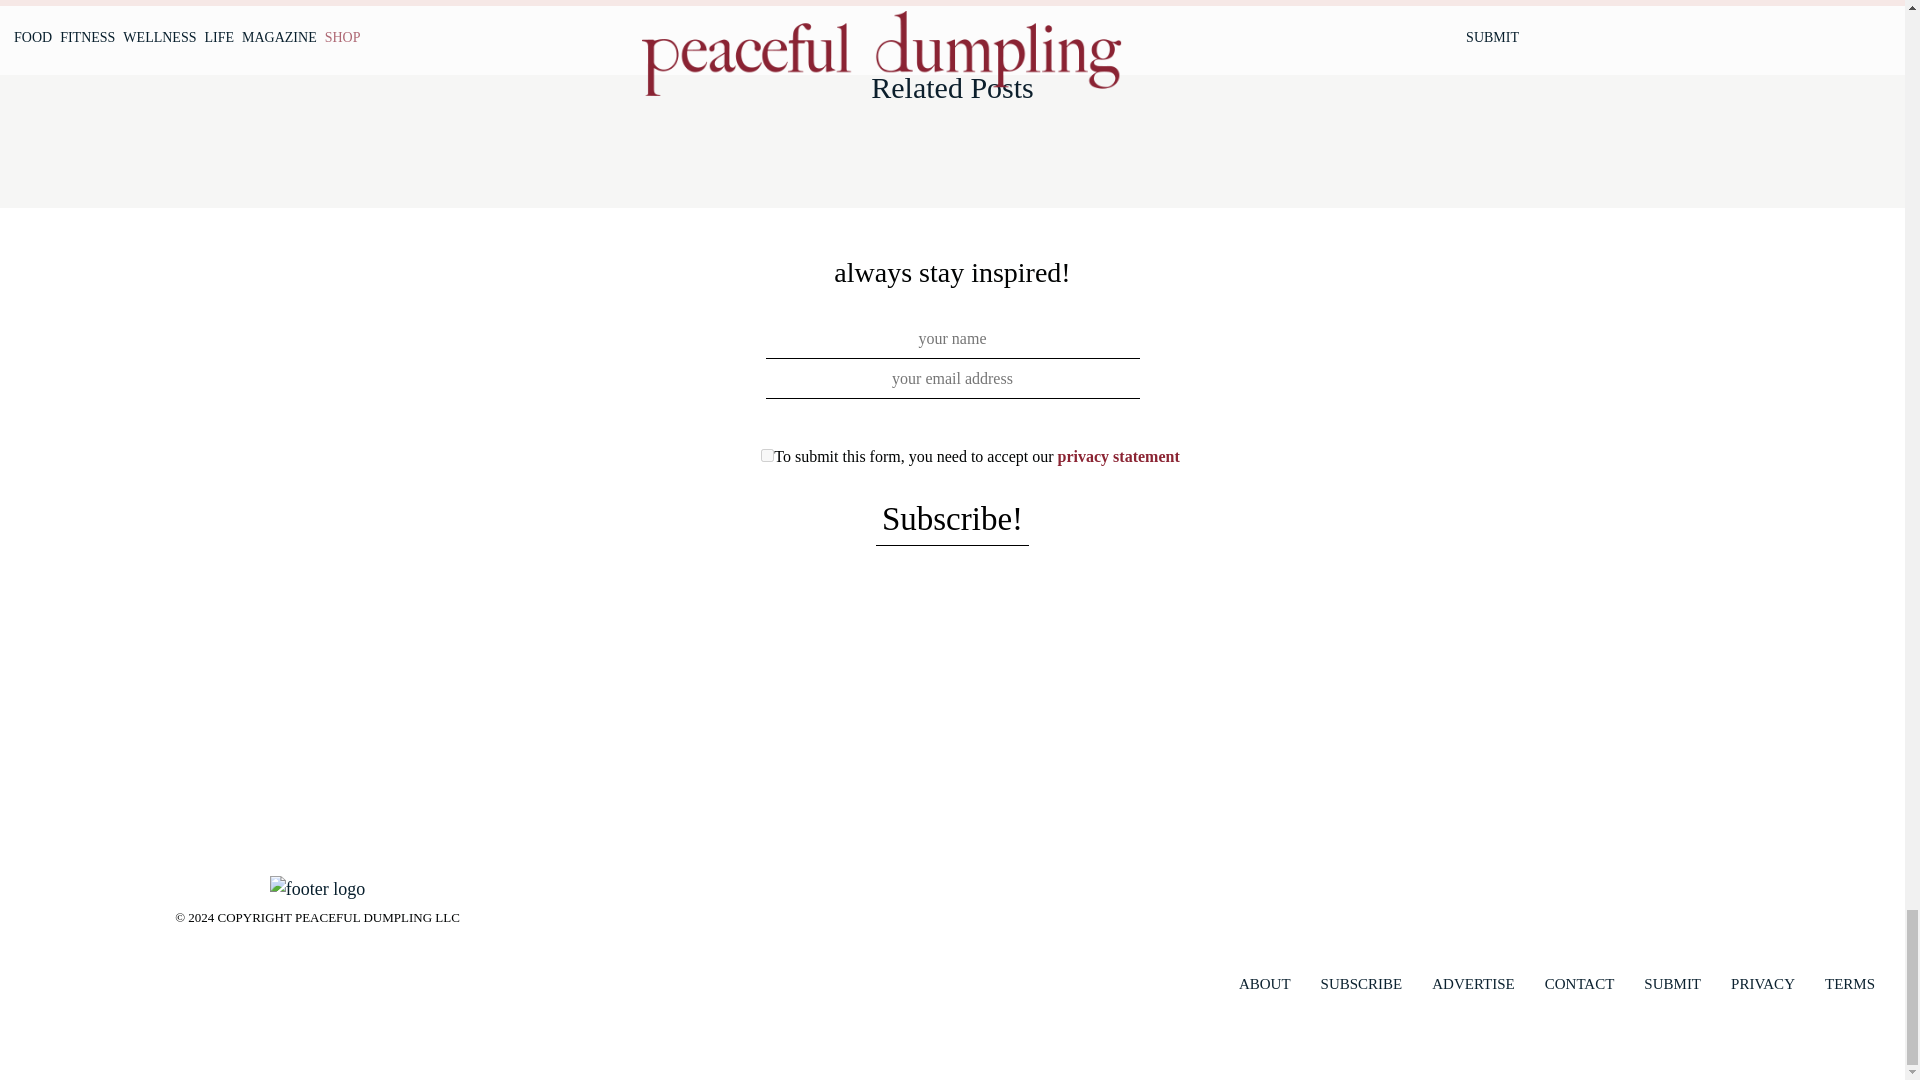  What do you see at coordinates (766, 456) in the screenshot?
I see `1` at bounding box center [766, 456].